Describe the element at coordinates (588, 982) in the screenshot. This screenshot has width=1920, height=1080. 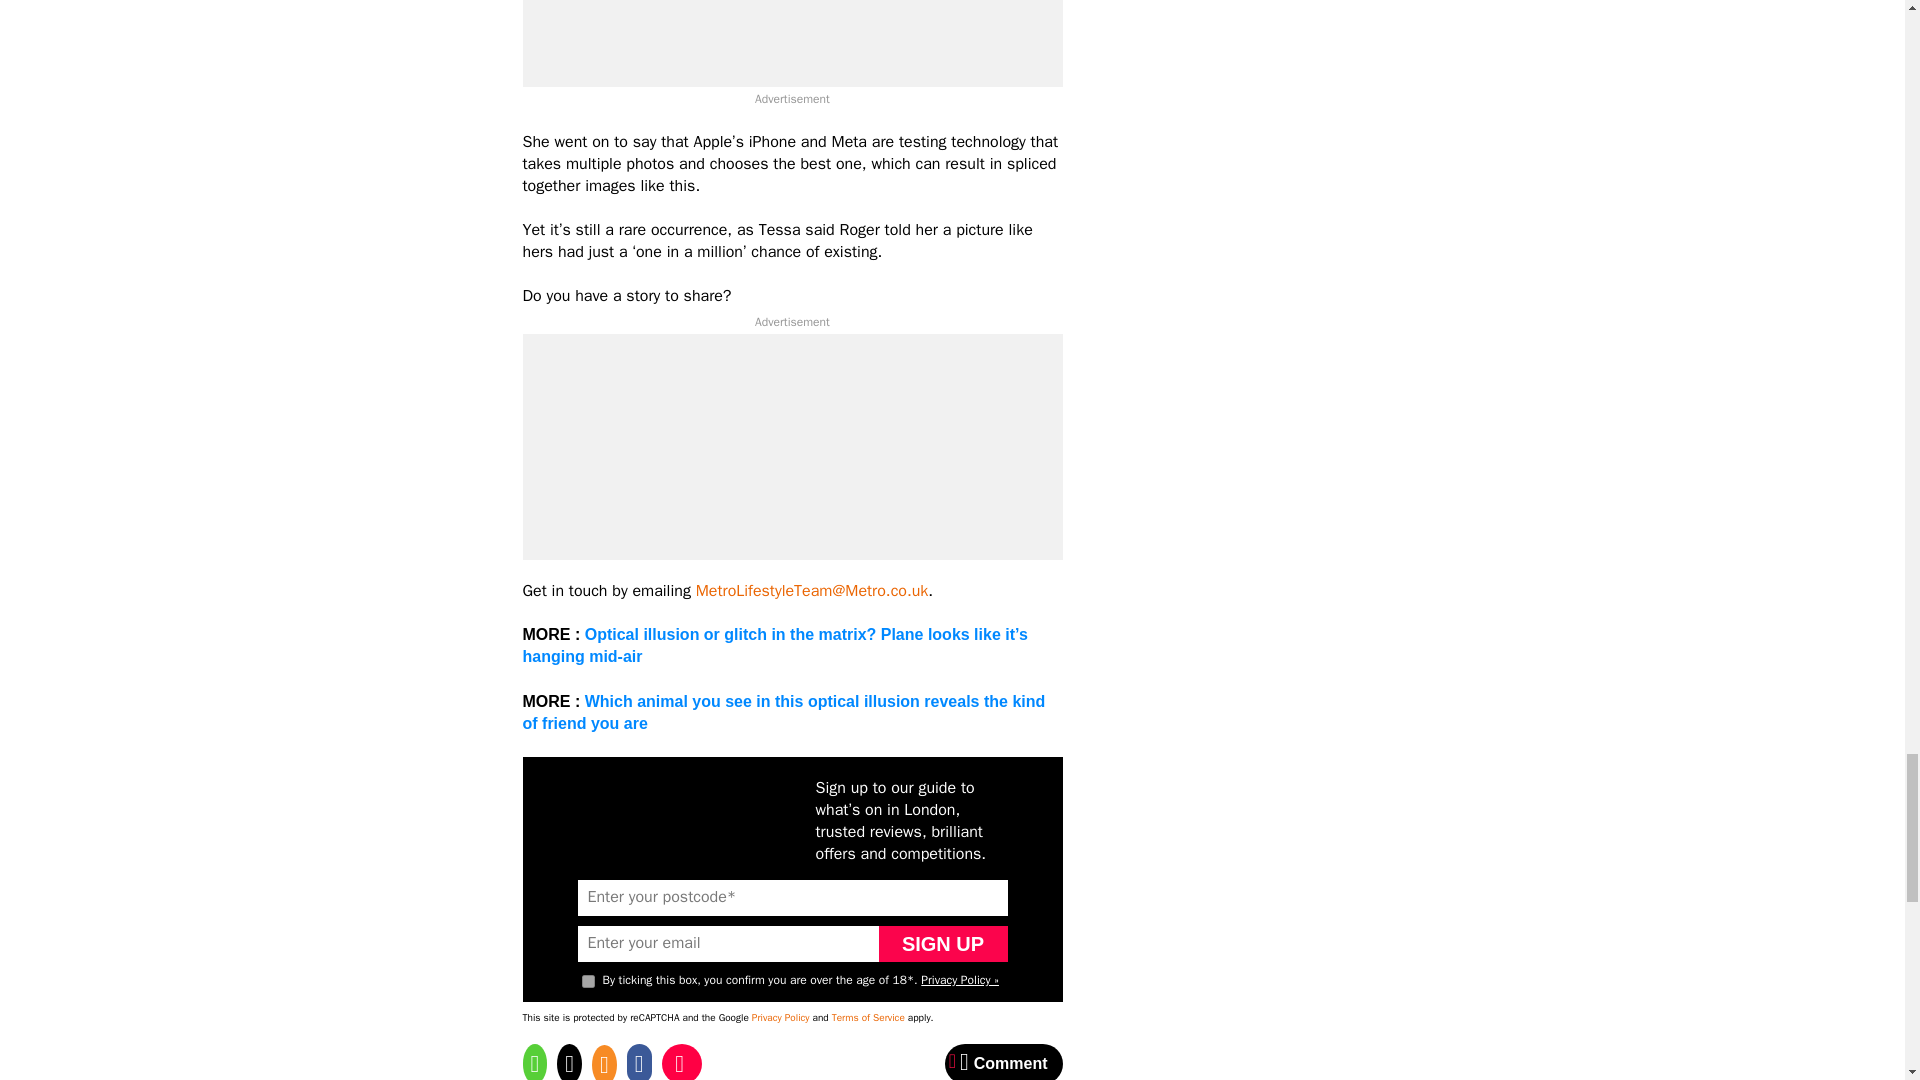
I see `true` at that location.